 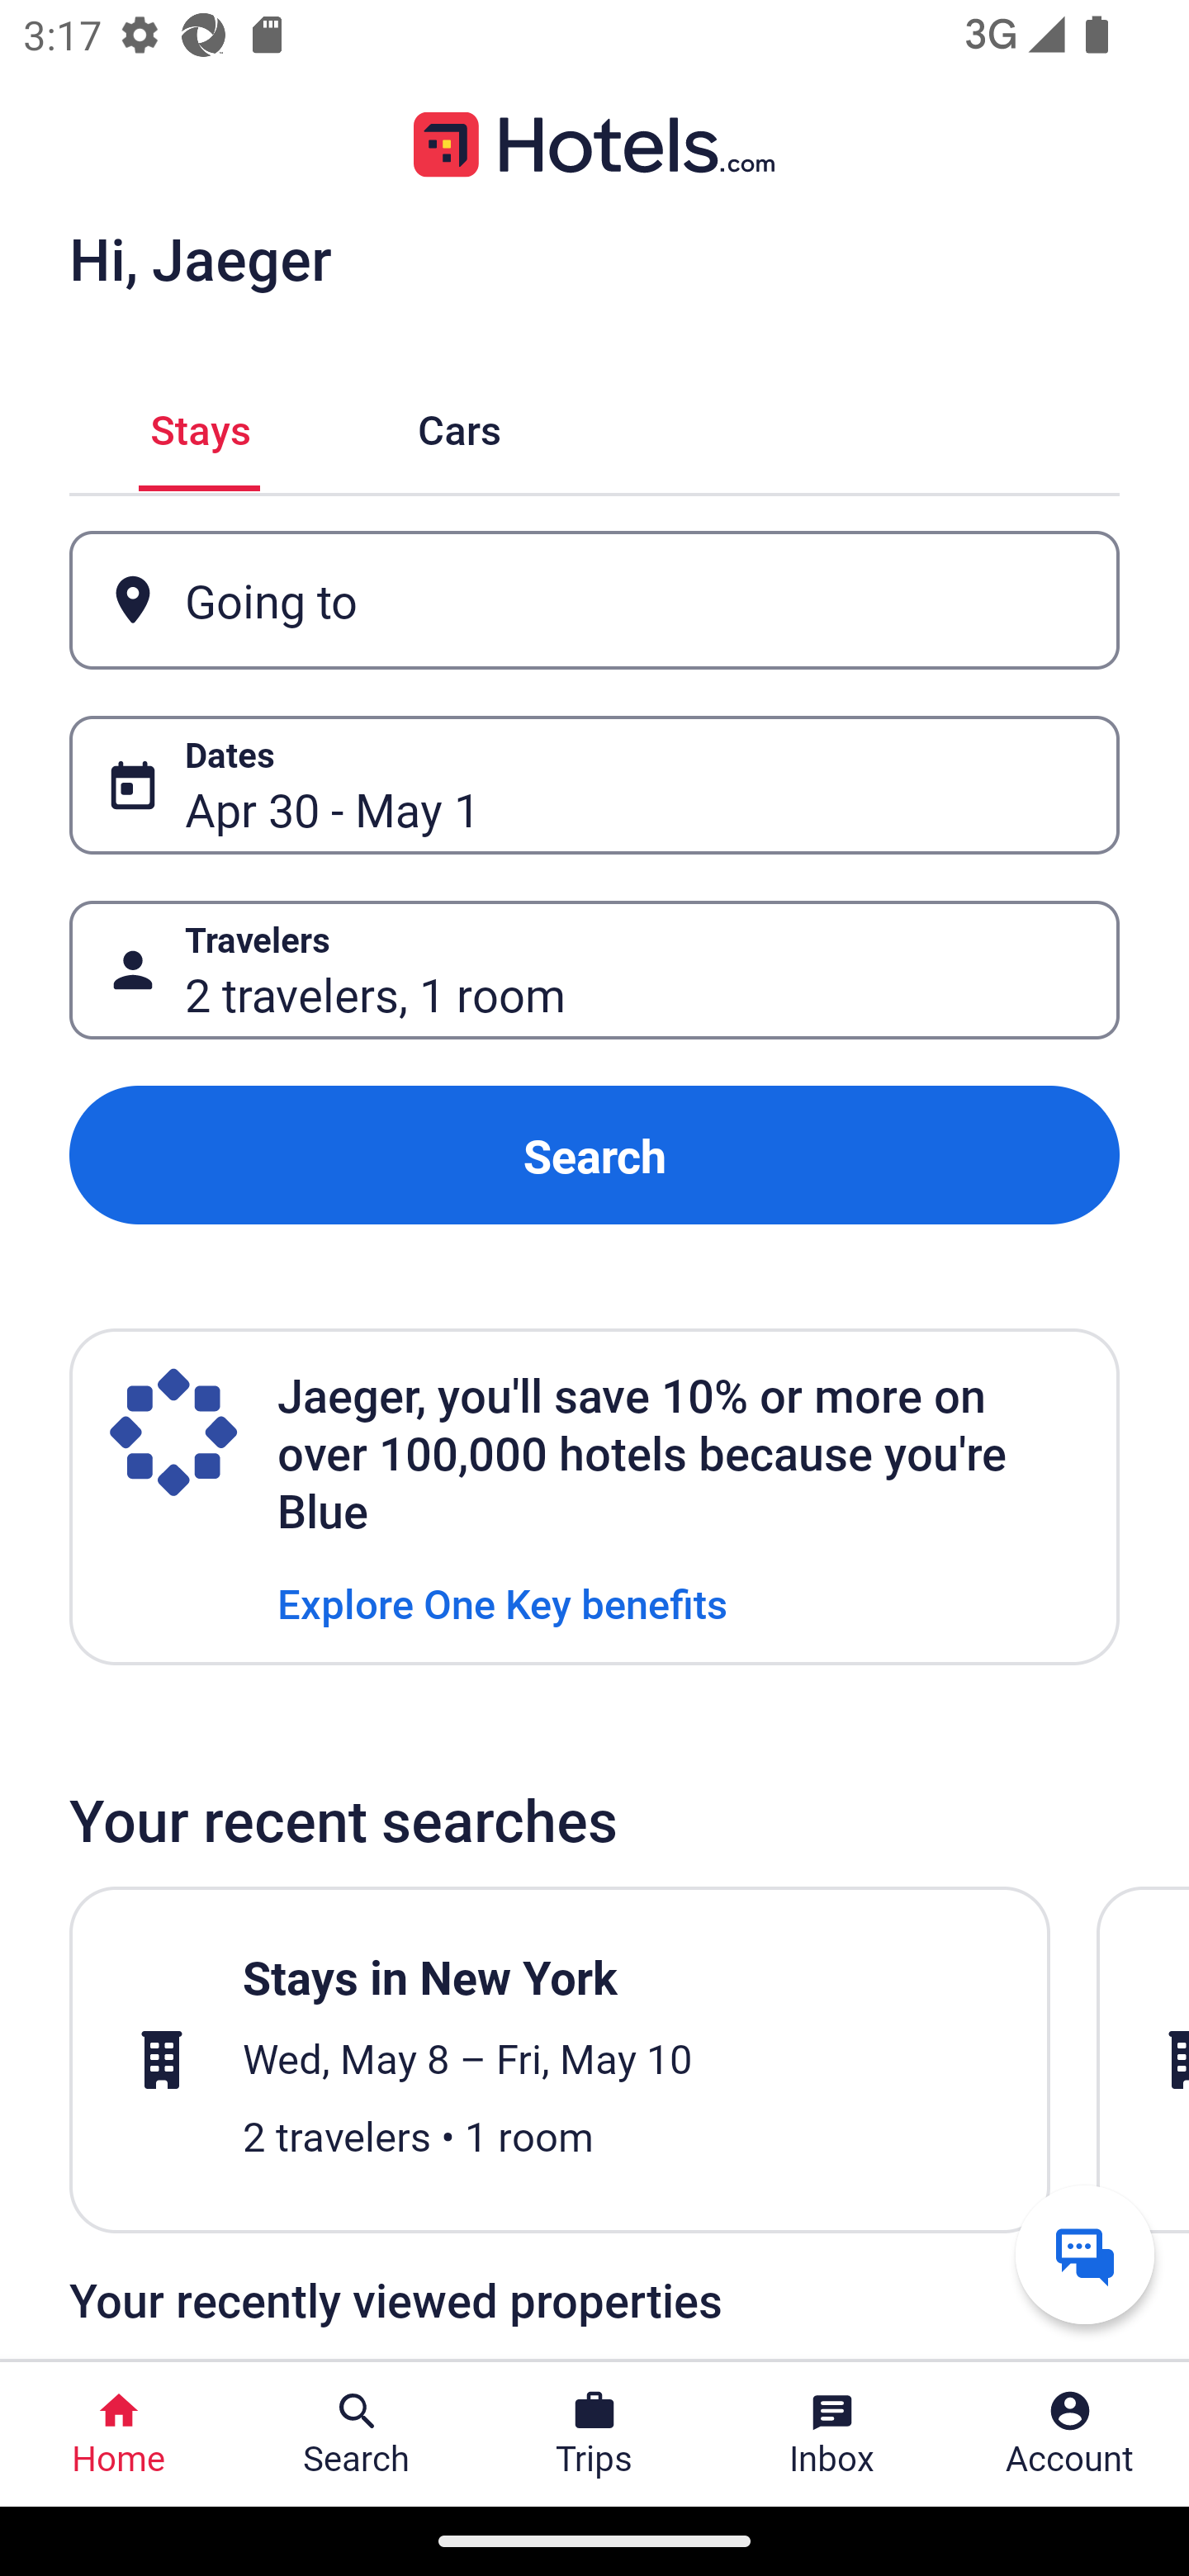 What do you see at coordinates (459, 426) in the screenshot?
I see `Cars` at bounding box center [459, 426].